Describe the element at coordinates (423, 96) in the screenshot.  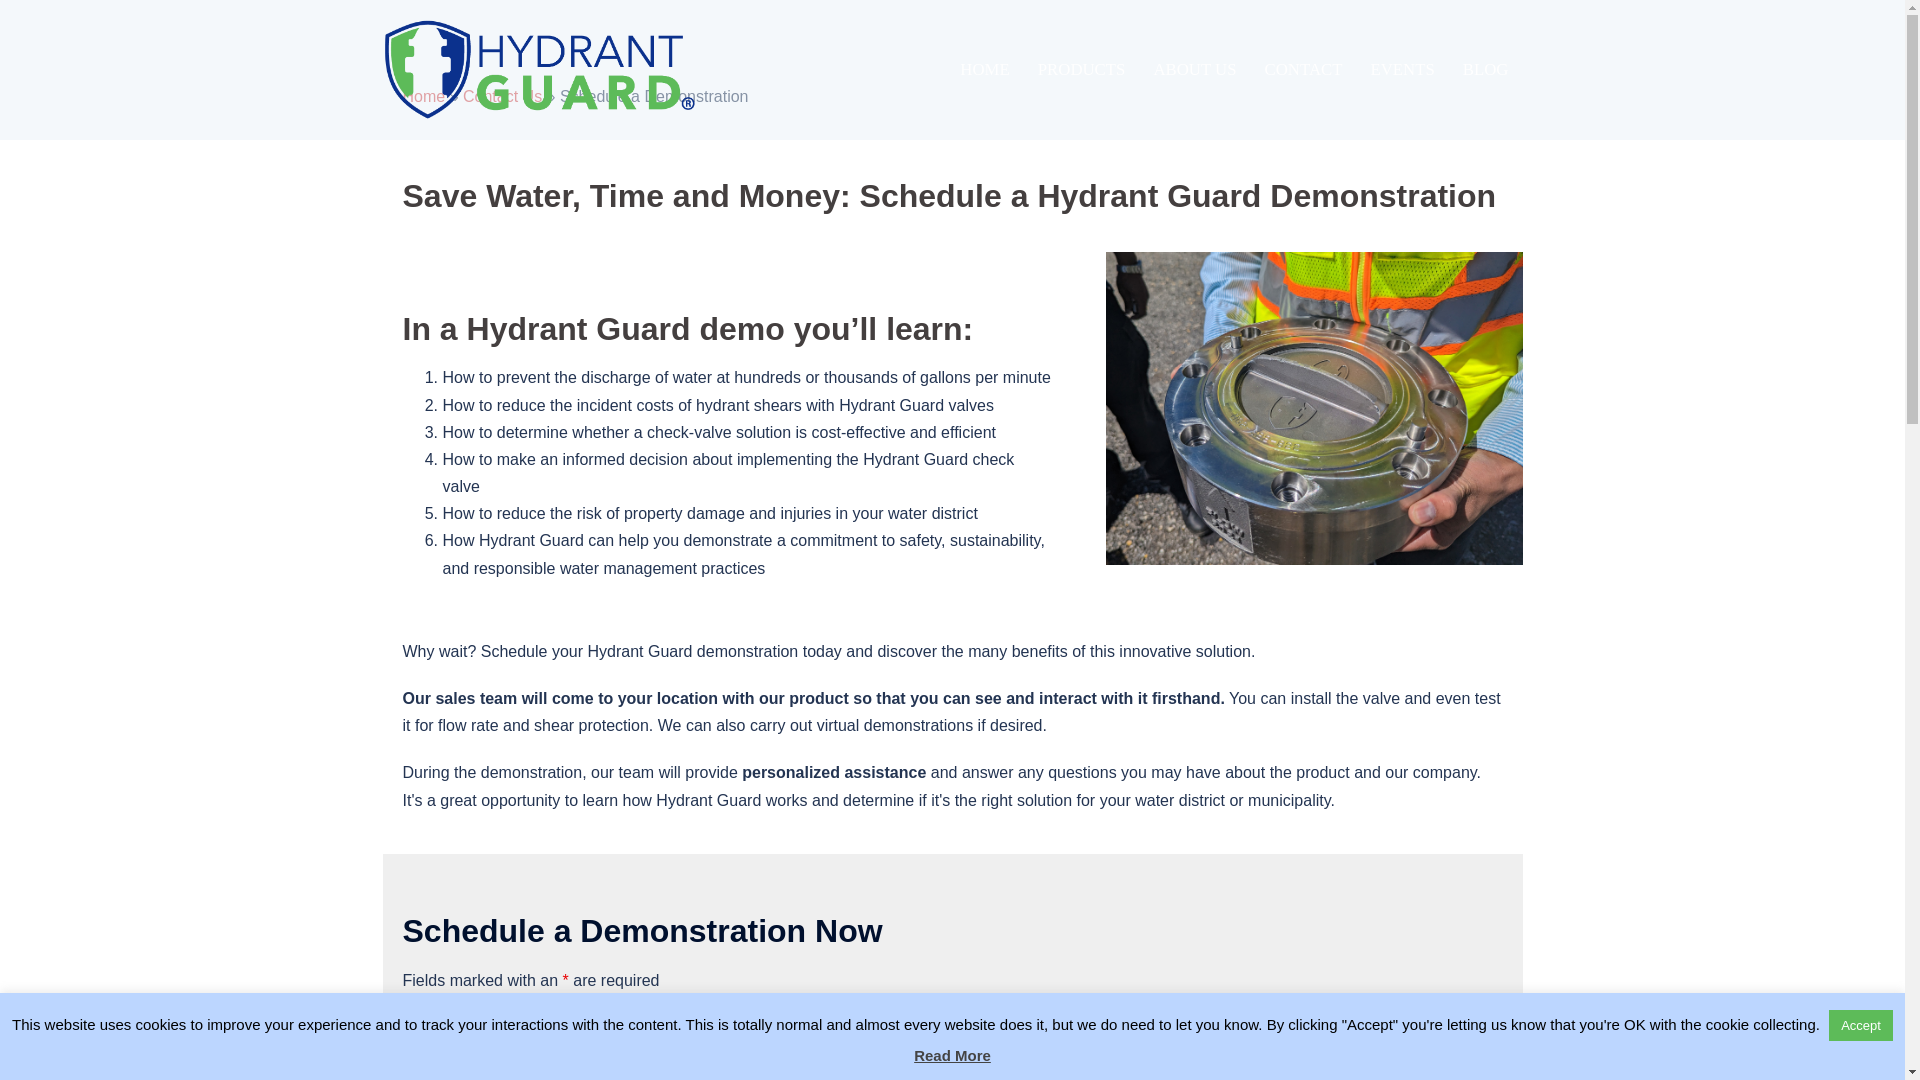
I see `Home` at that location.